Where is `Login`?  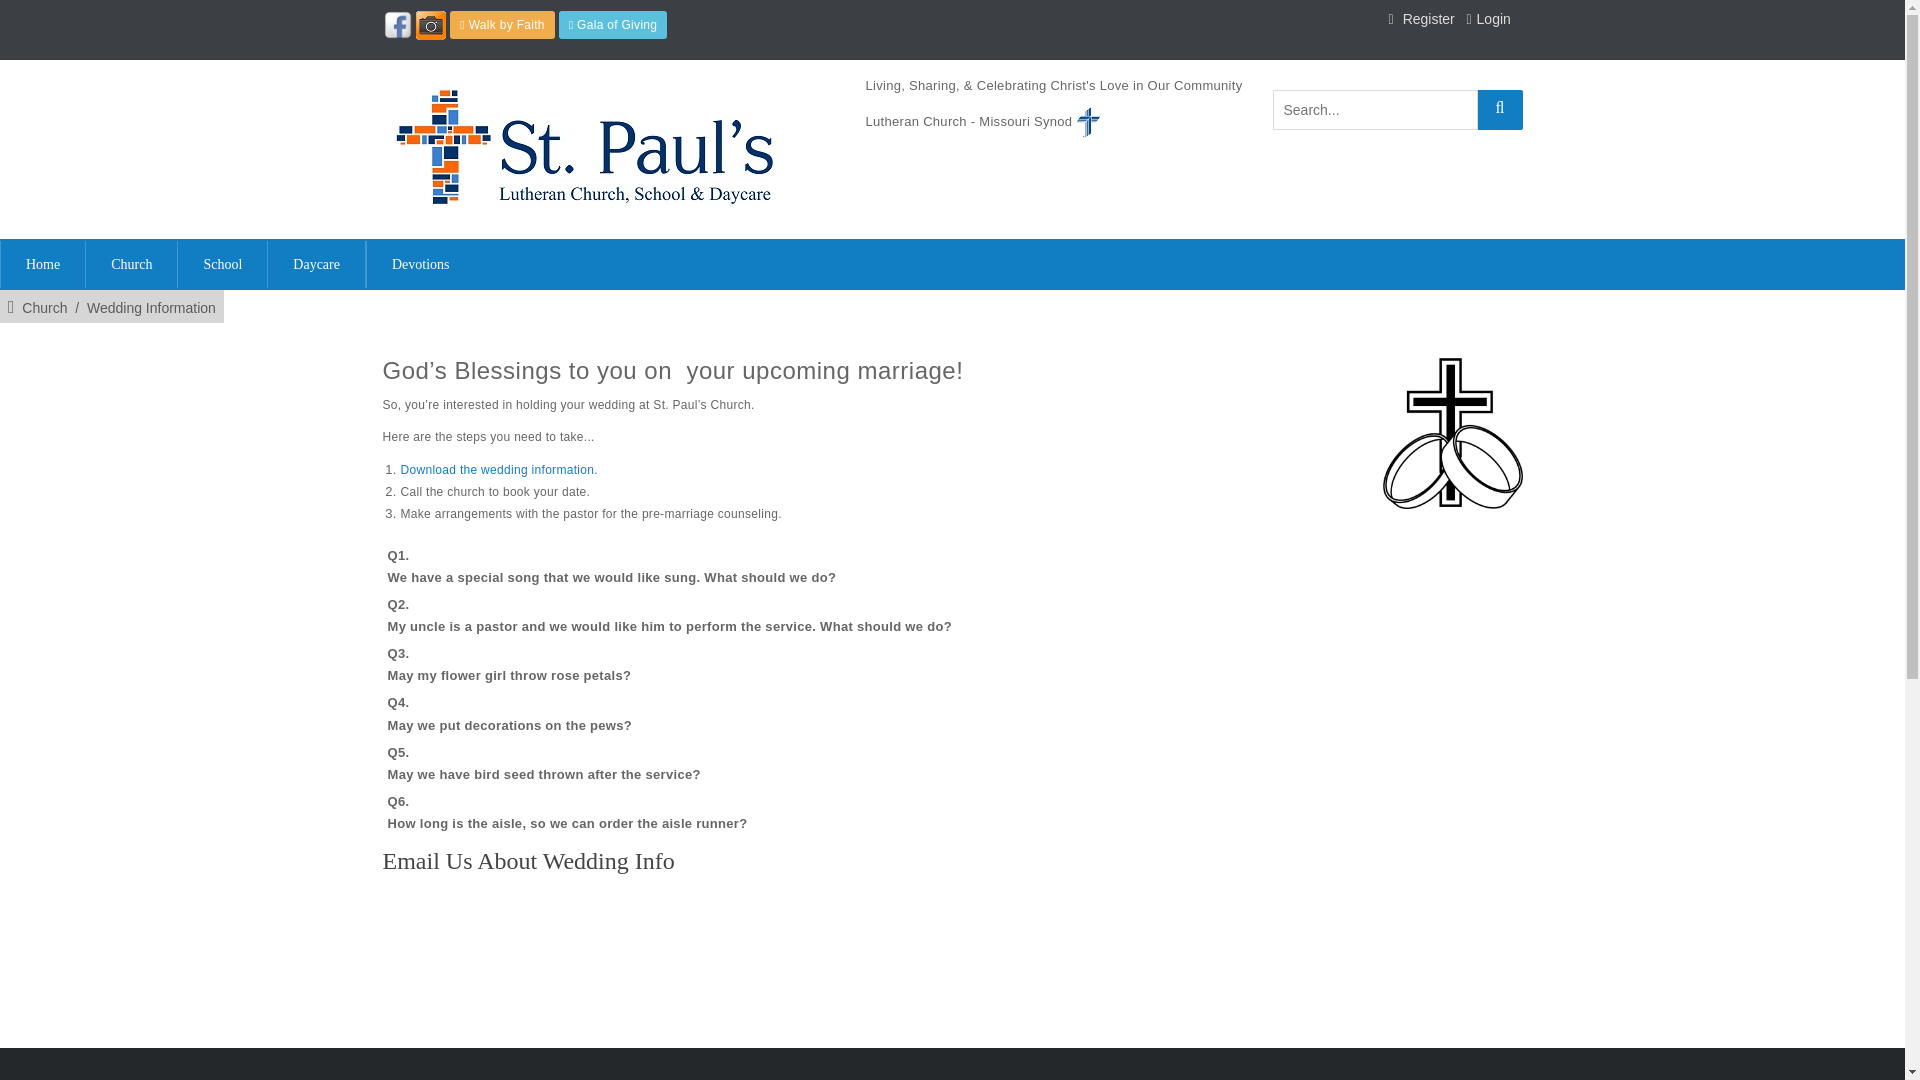
Login is located at coordinates (1494, 18).